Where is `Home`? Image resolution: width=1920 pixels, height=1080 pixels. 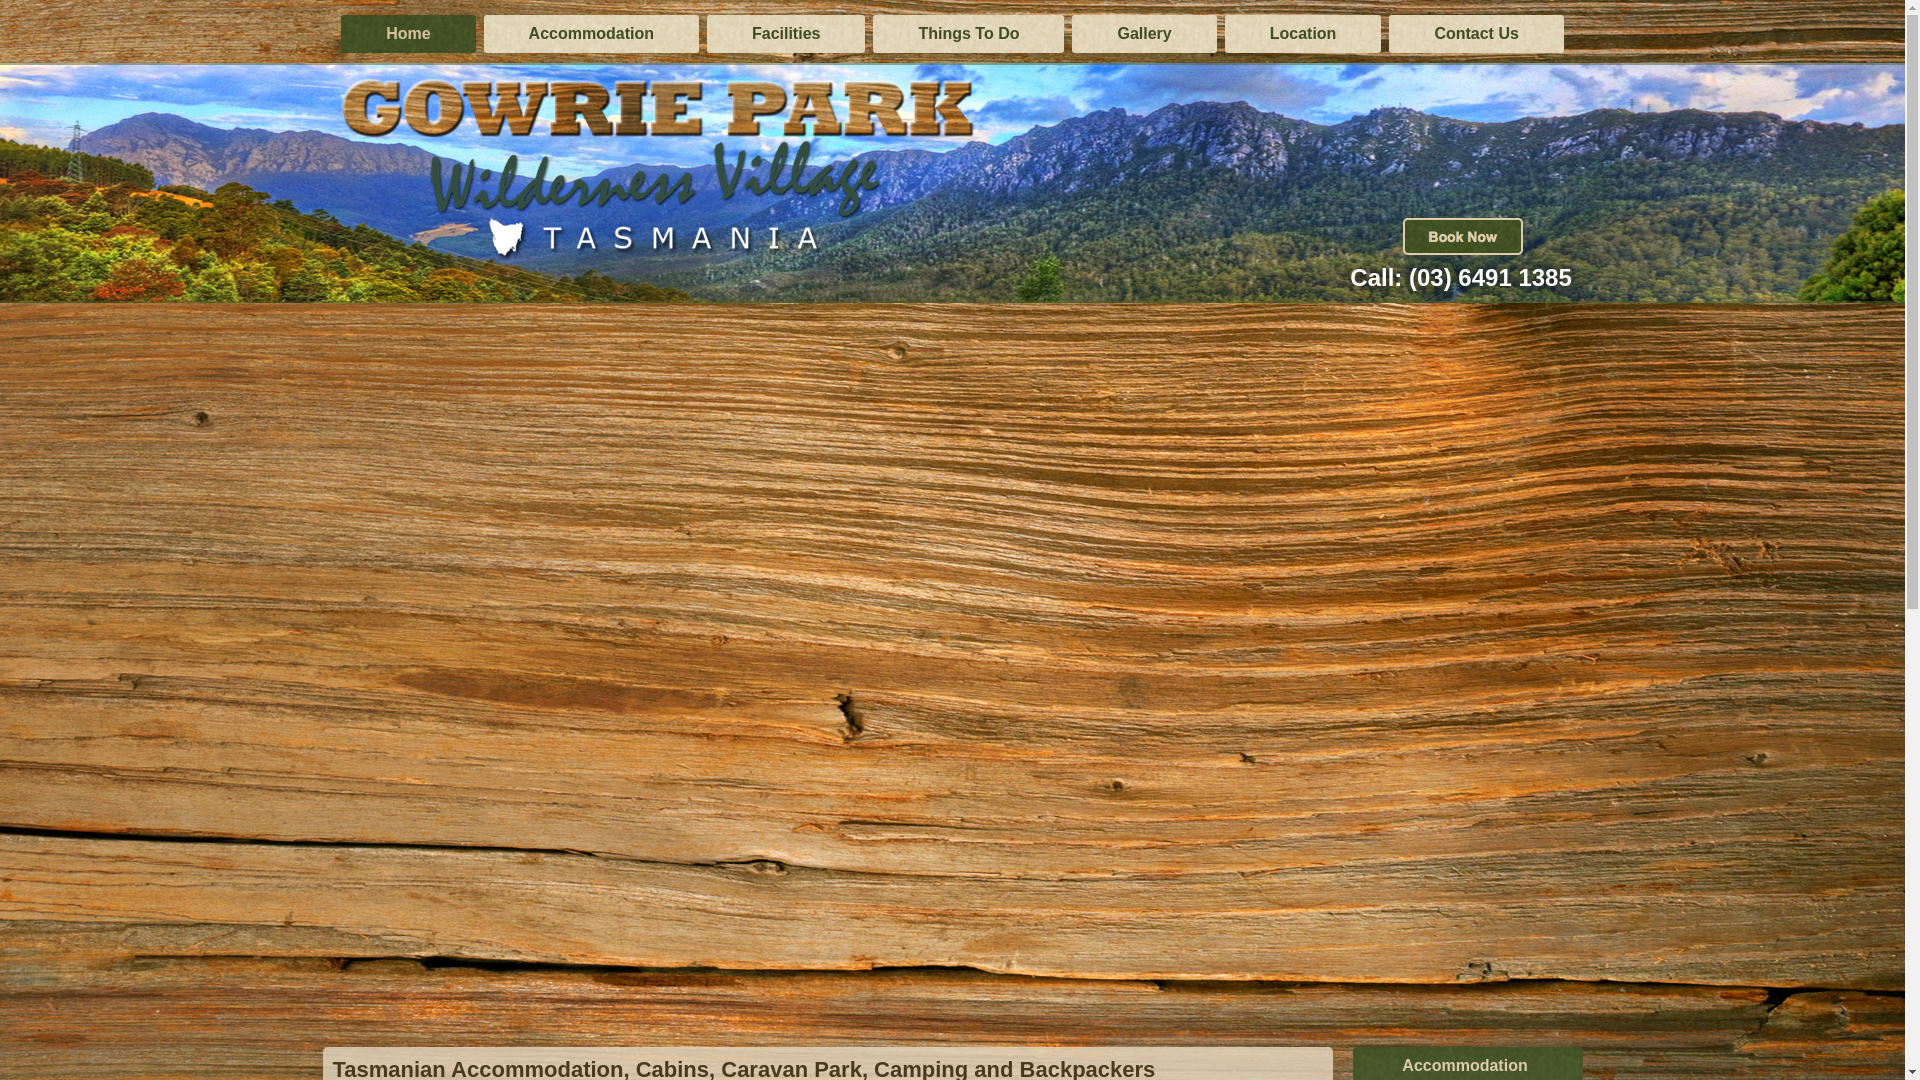
Home is located at coordinates (408, 34).